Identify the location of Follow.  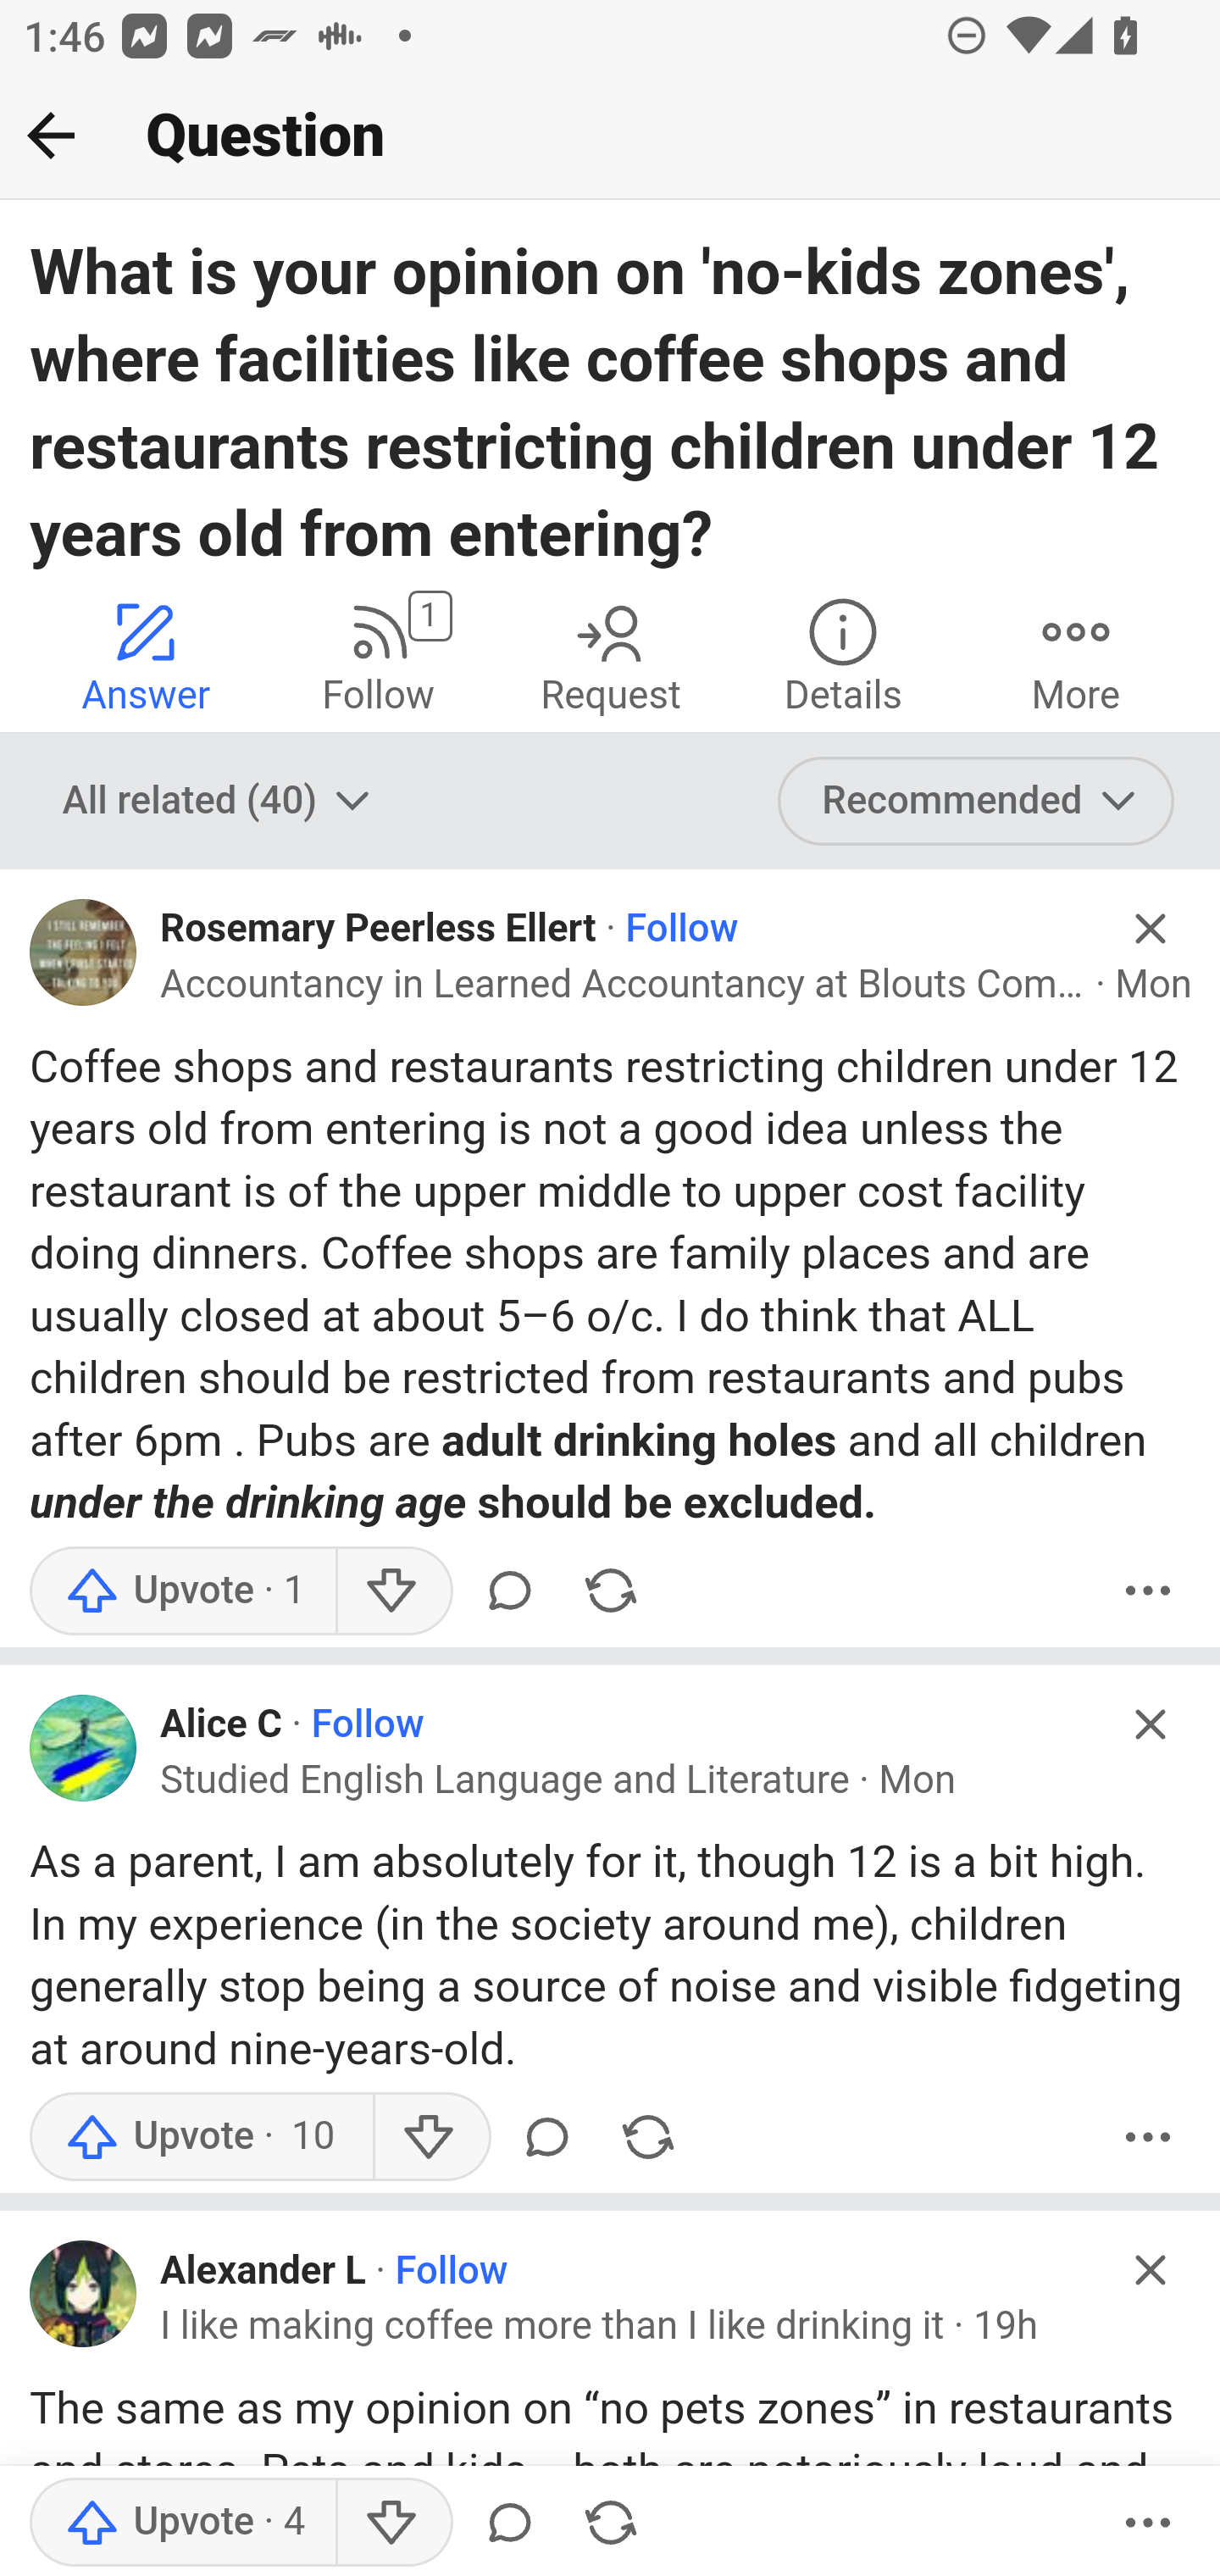
(452, 2271).